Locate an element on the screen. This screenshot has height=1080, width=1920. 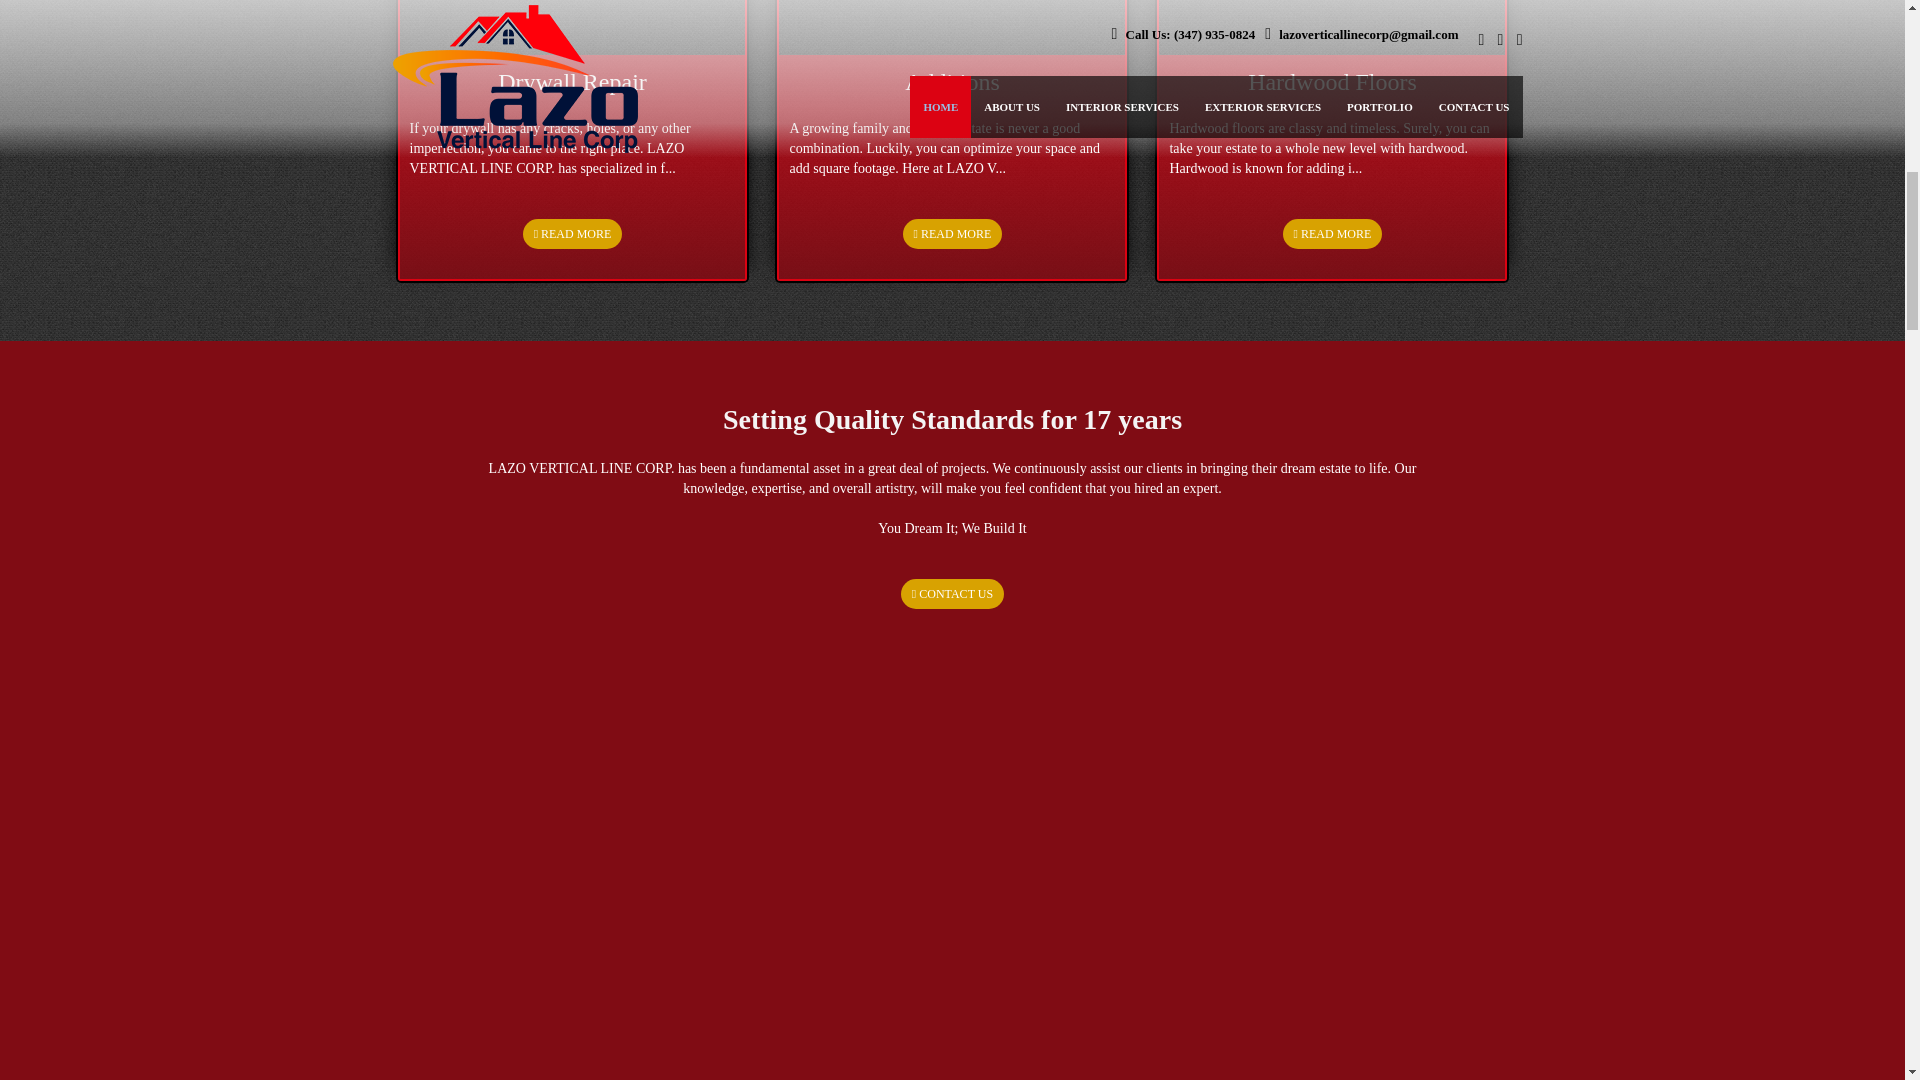
contact us is located at coordinates (572, 233).